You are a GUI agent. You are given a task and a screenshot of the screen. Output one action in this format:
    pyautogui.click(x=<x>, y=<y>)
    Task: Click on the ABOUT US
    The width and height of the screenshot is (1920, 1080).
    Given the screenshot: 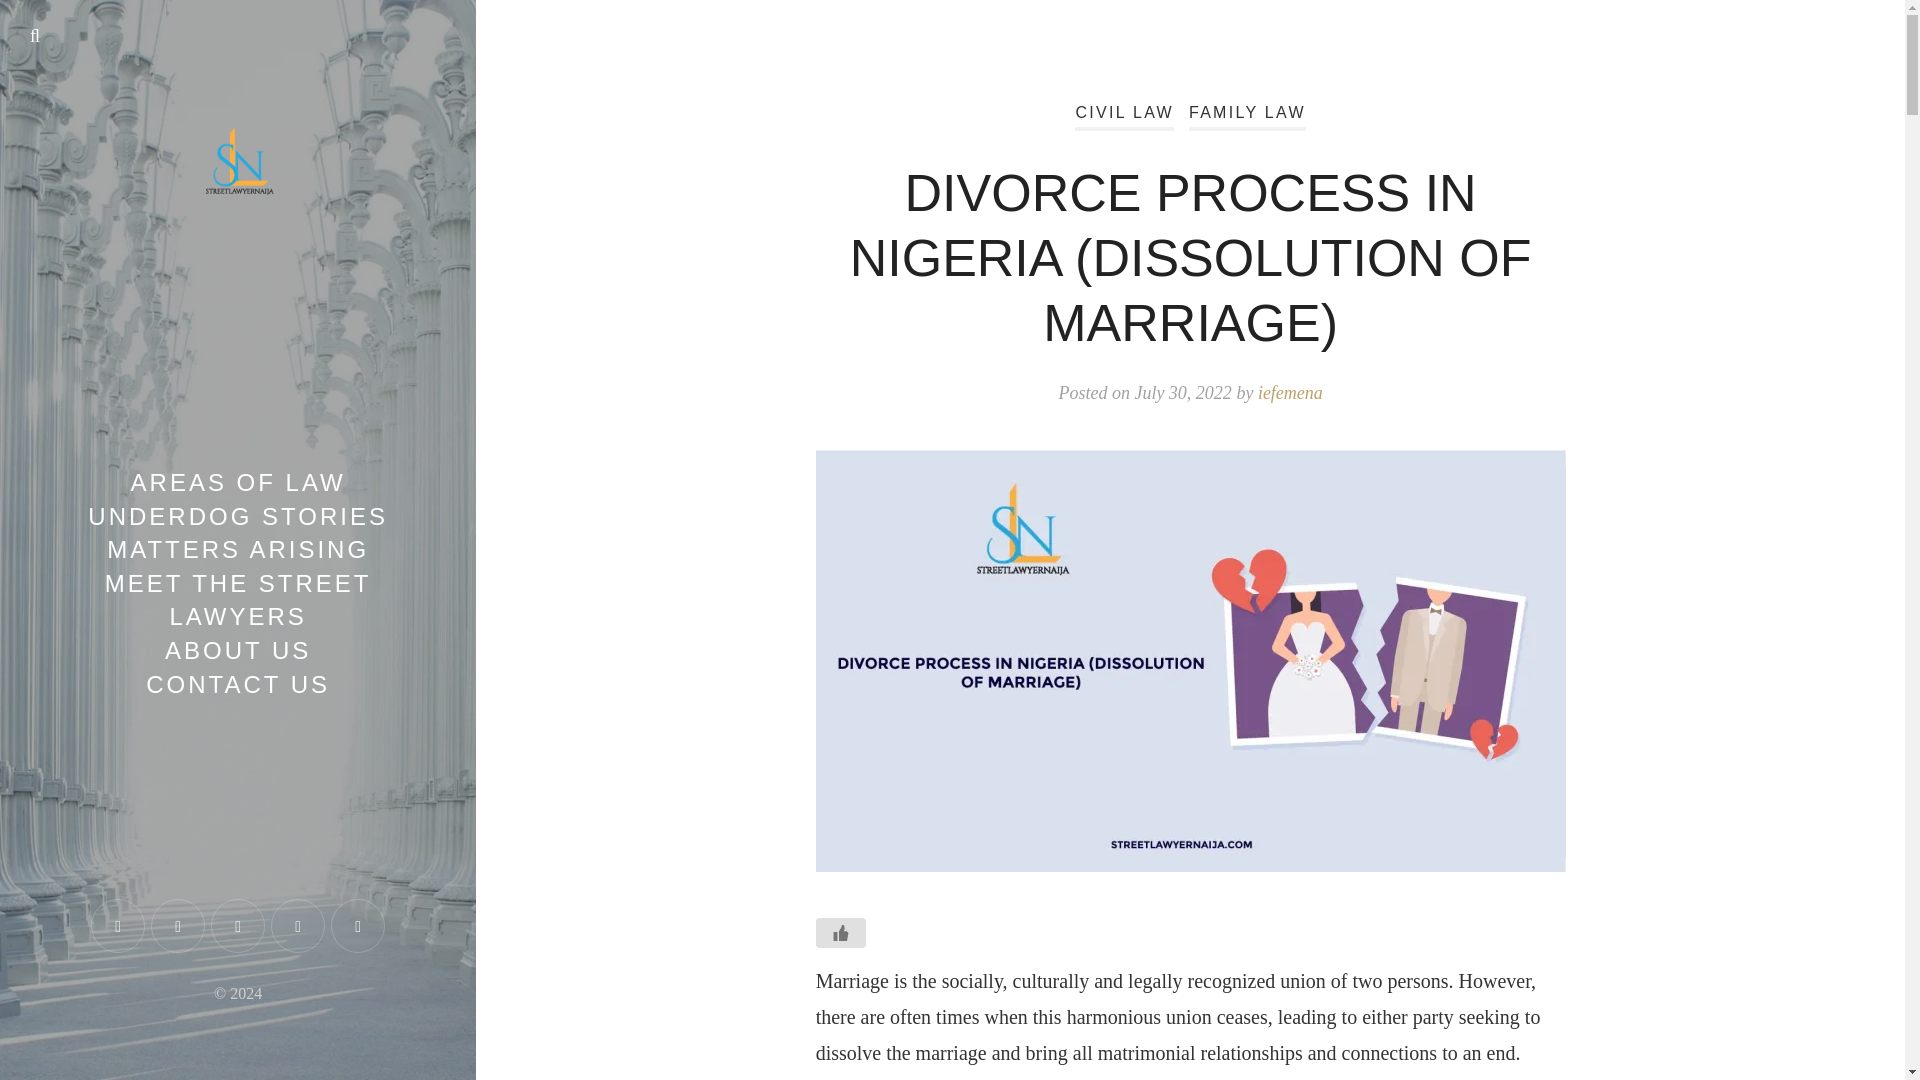 What is the action you would take?
    pyautogui.click(x=238, y=650)
    